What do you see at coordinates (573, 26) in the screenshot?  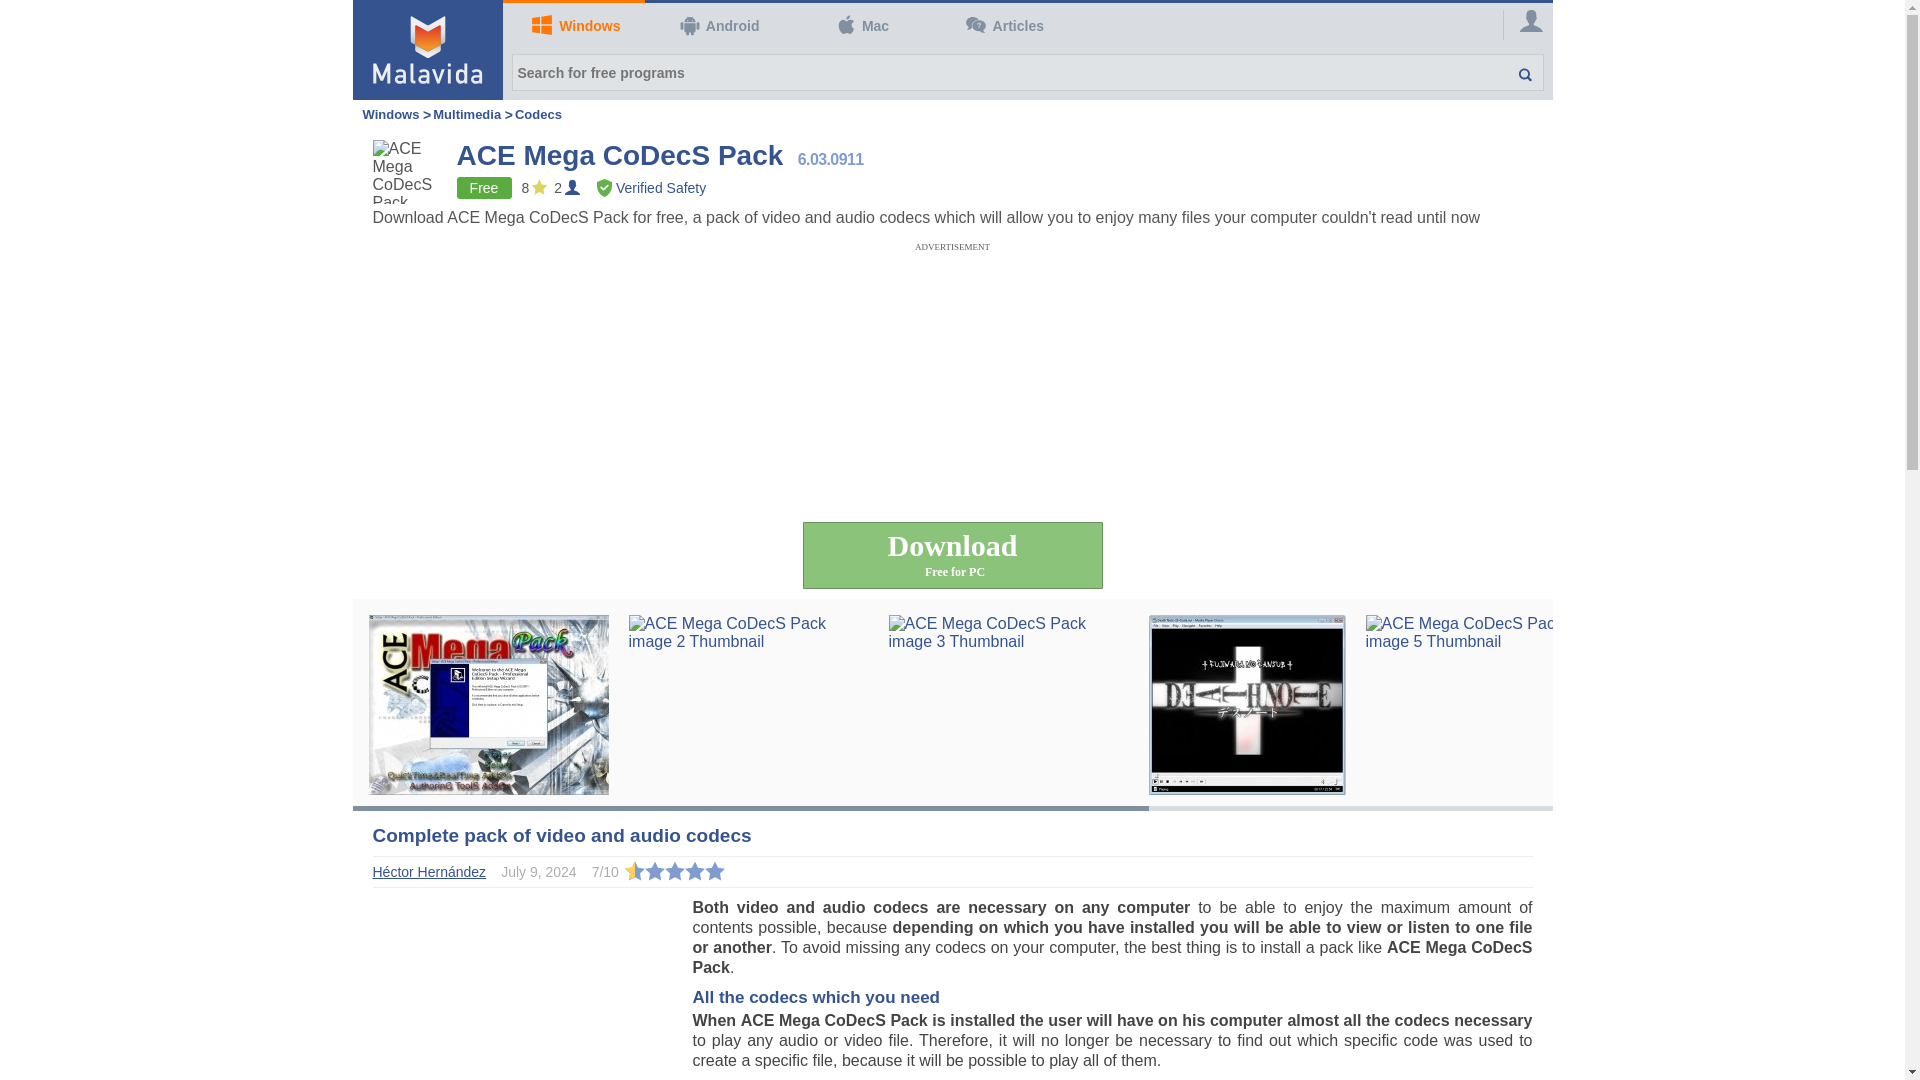 I see `Download programs free for Windows` at bounding box center [573, 26].